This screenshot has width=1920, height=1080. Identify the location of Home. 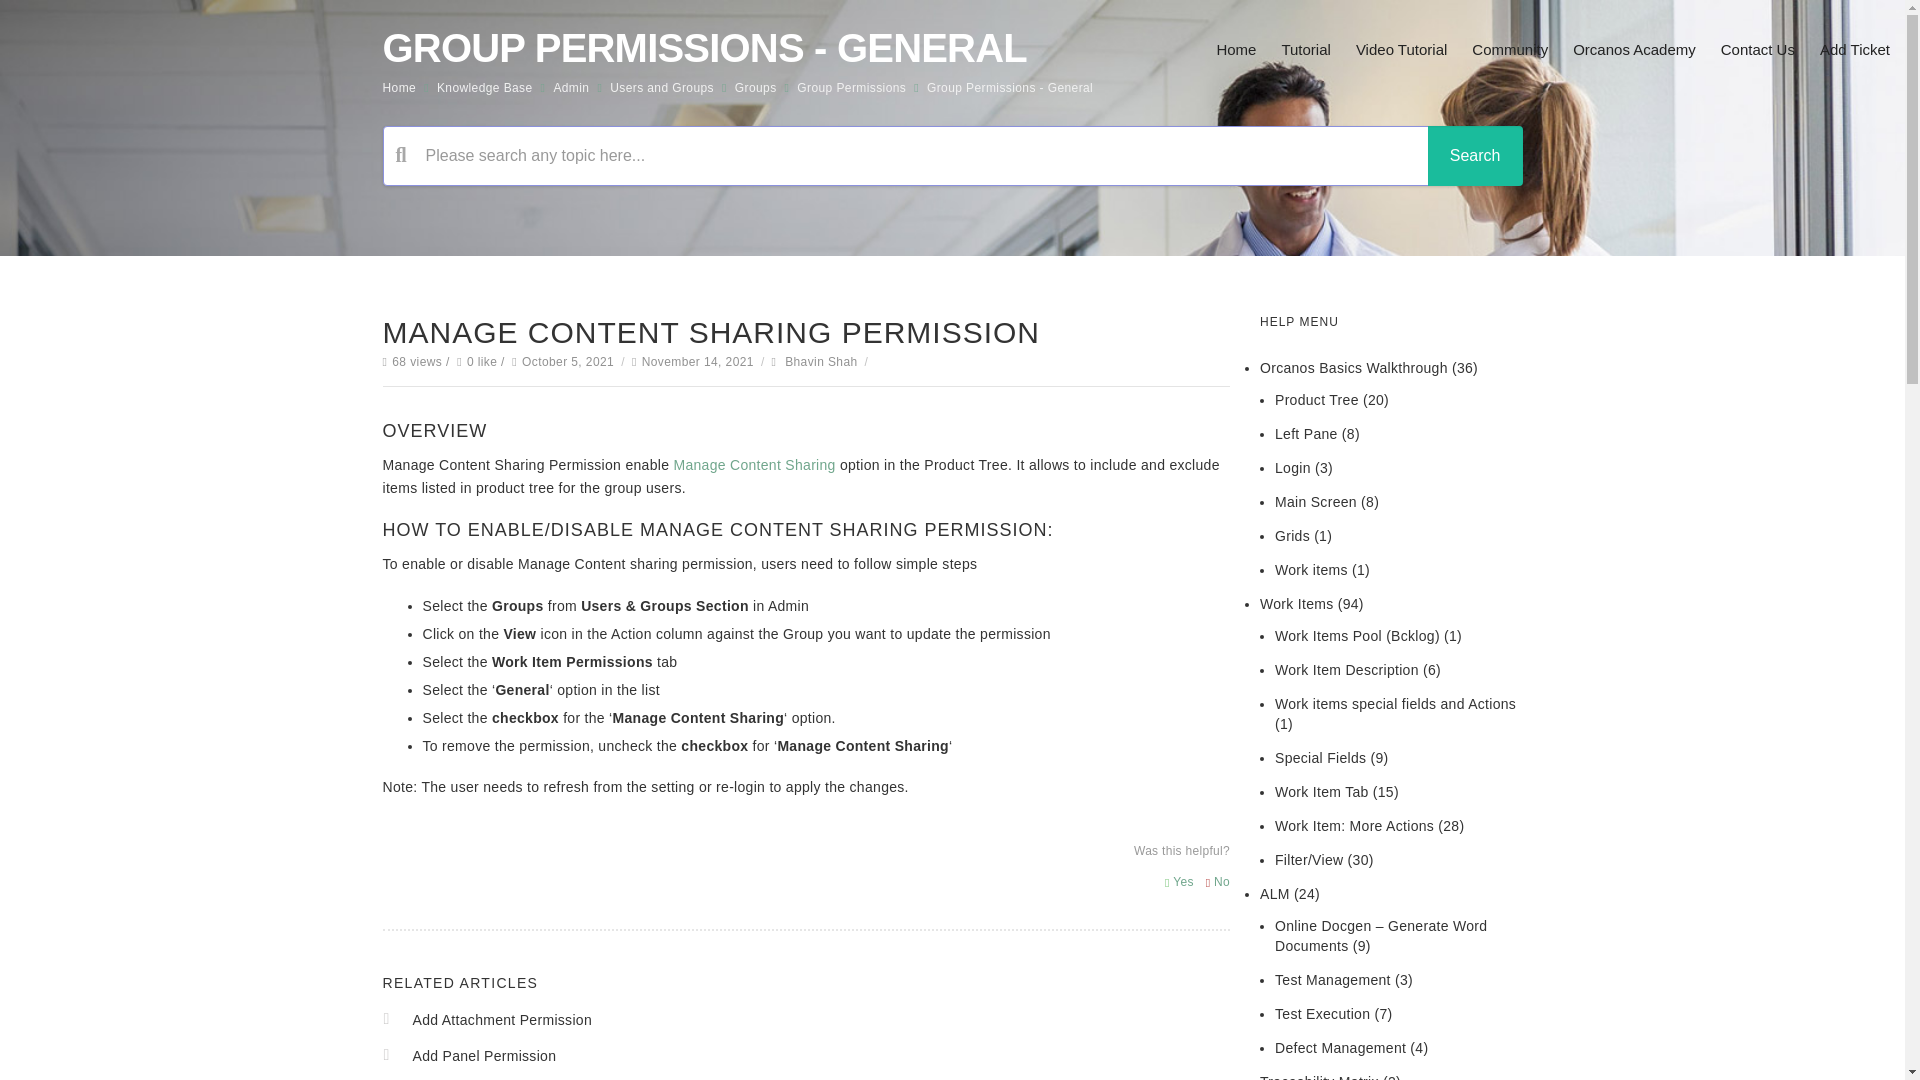
(1235, 50).